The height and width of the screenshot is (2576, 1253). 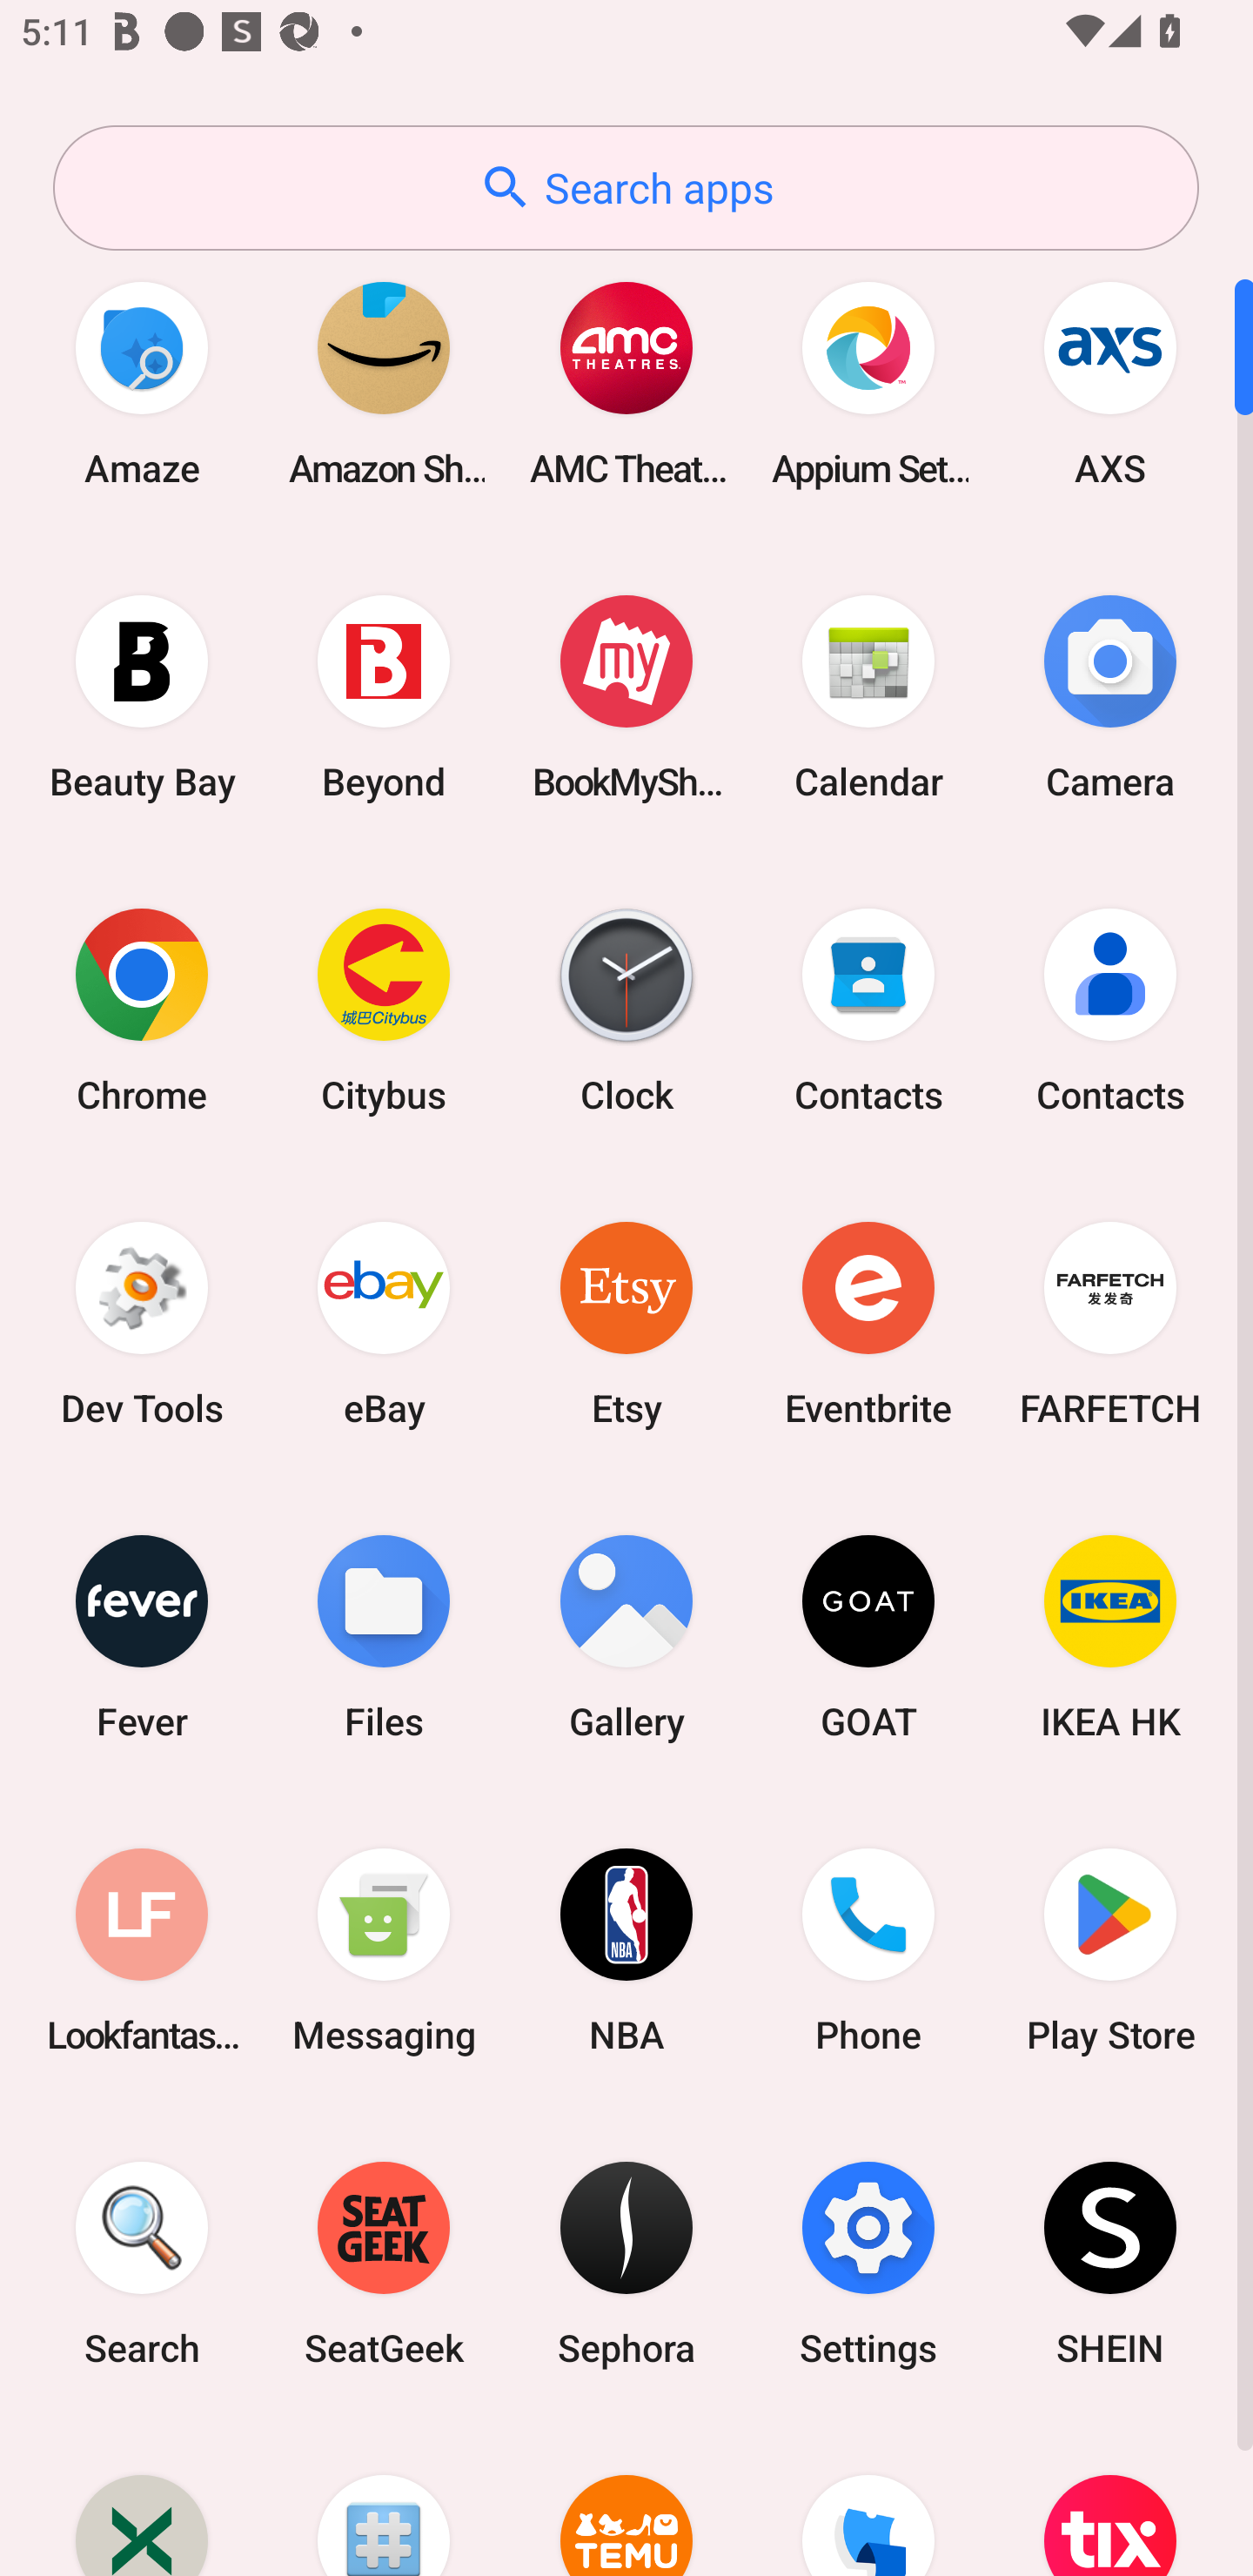 What do you see at coordinates (142, 2264) in the screenshot?
I see `Search` at bounding box center [142, 2264].